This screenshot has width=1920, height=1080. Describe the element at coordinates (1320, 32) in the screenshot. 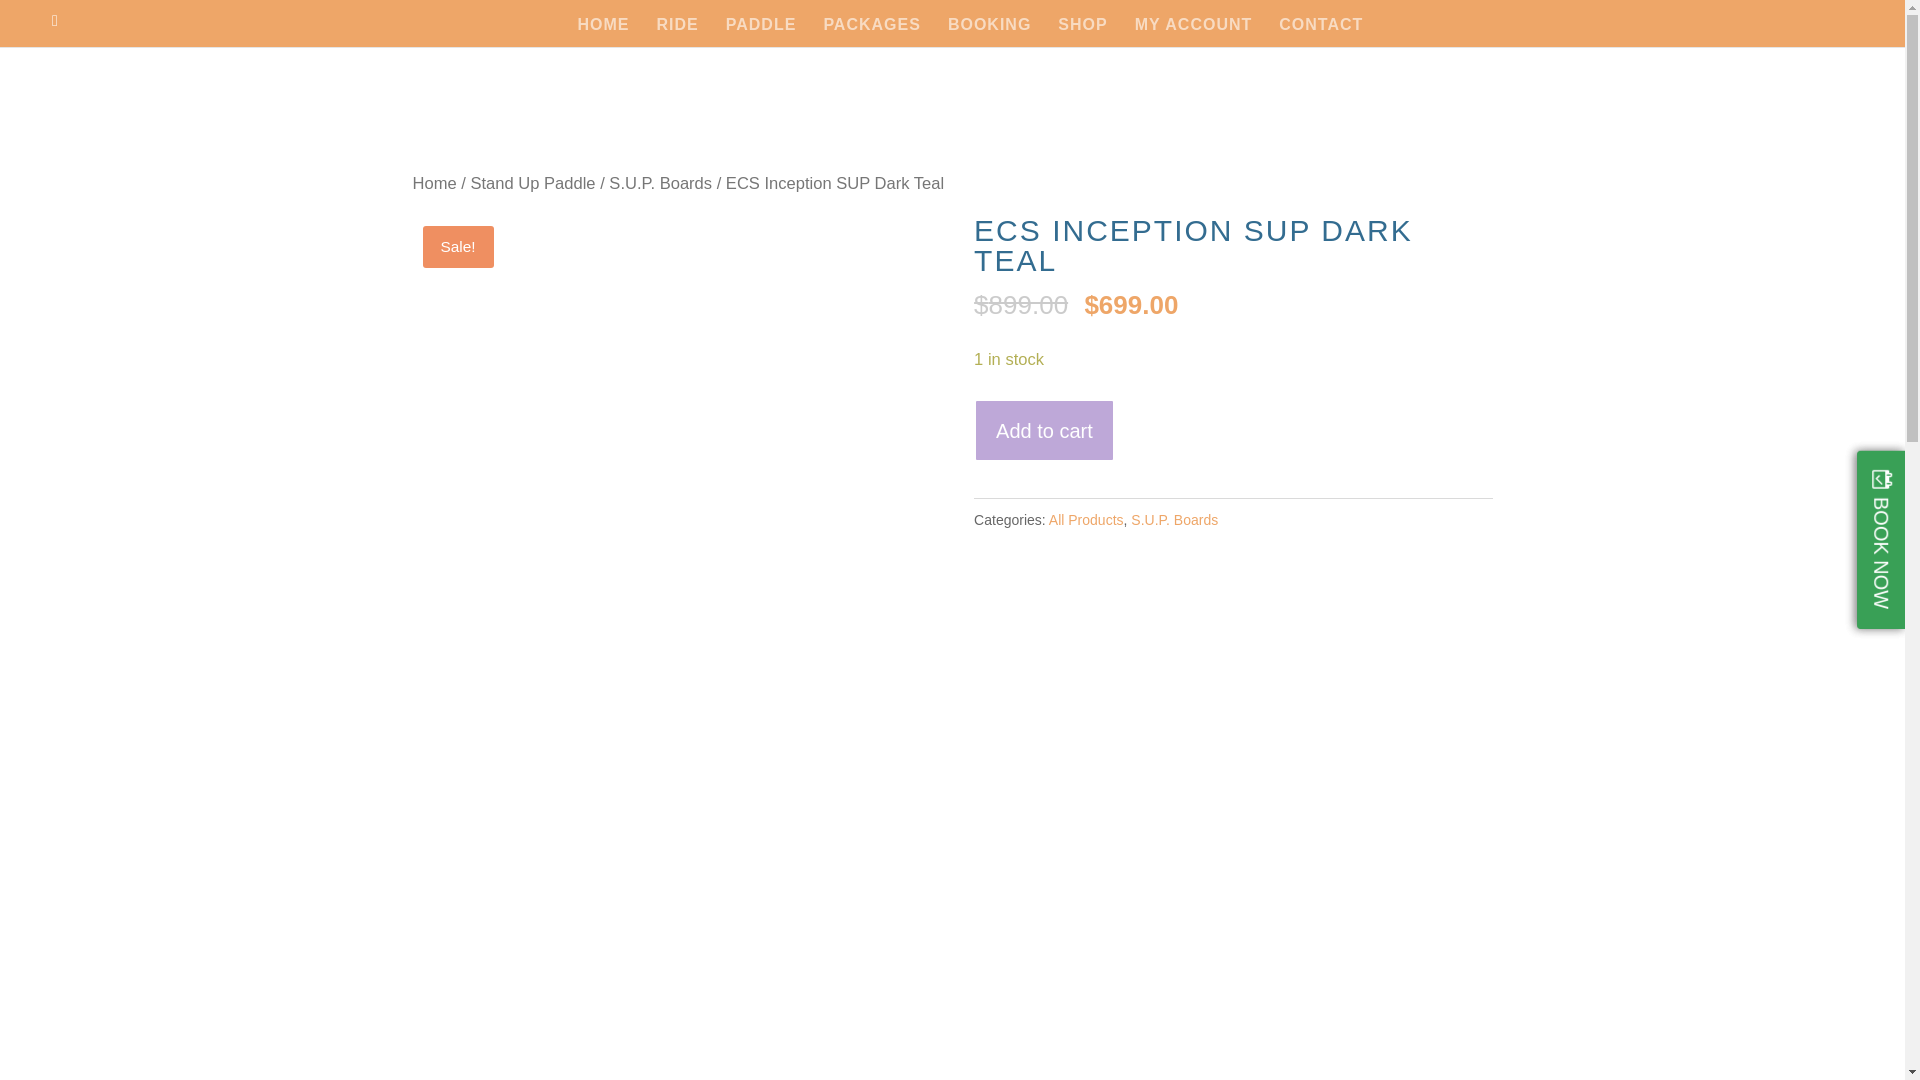

I see `CONTACT` at that location.